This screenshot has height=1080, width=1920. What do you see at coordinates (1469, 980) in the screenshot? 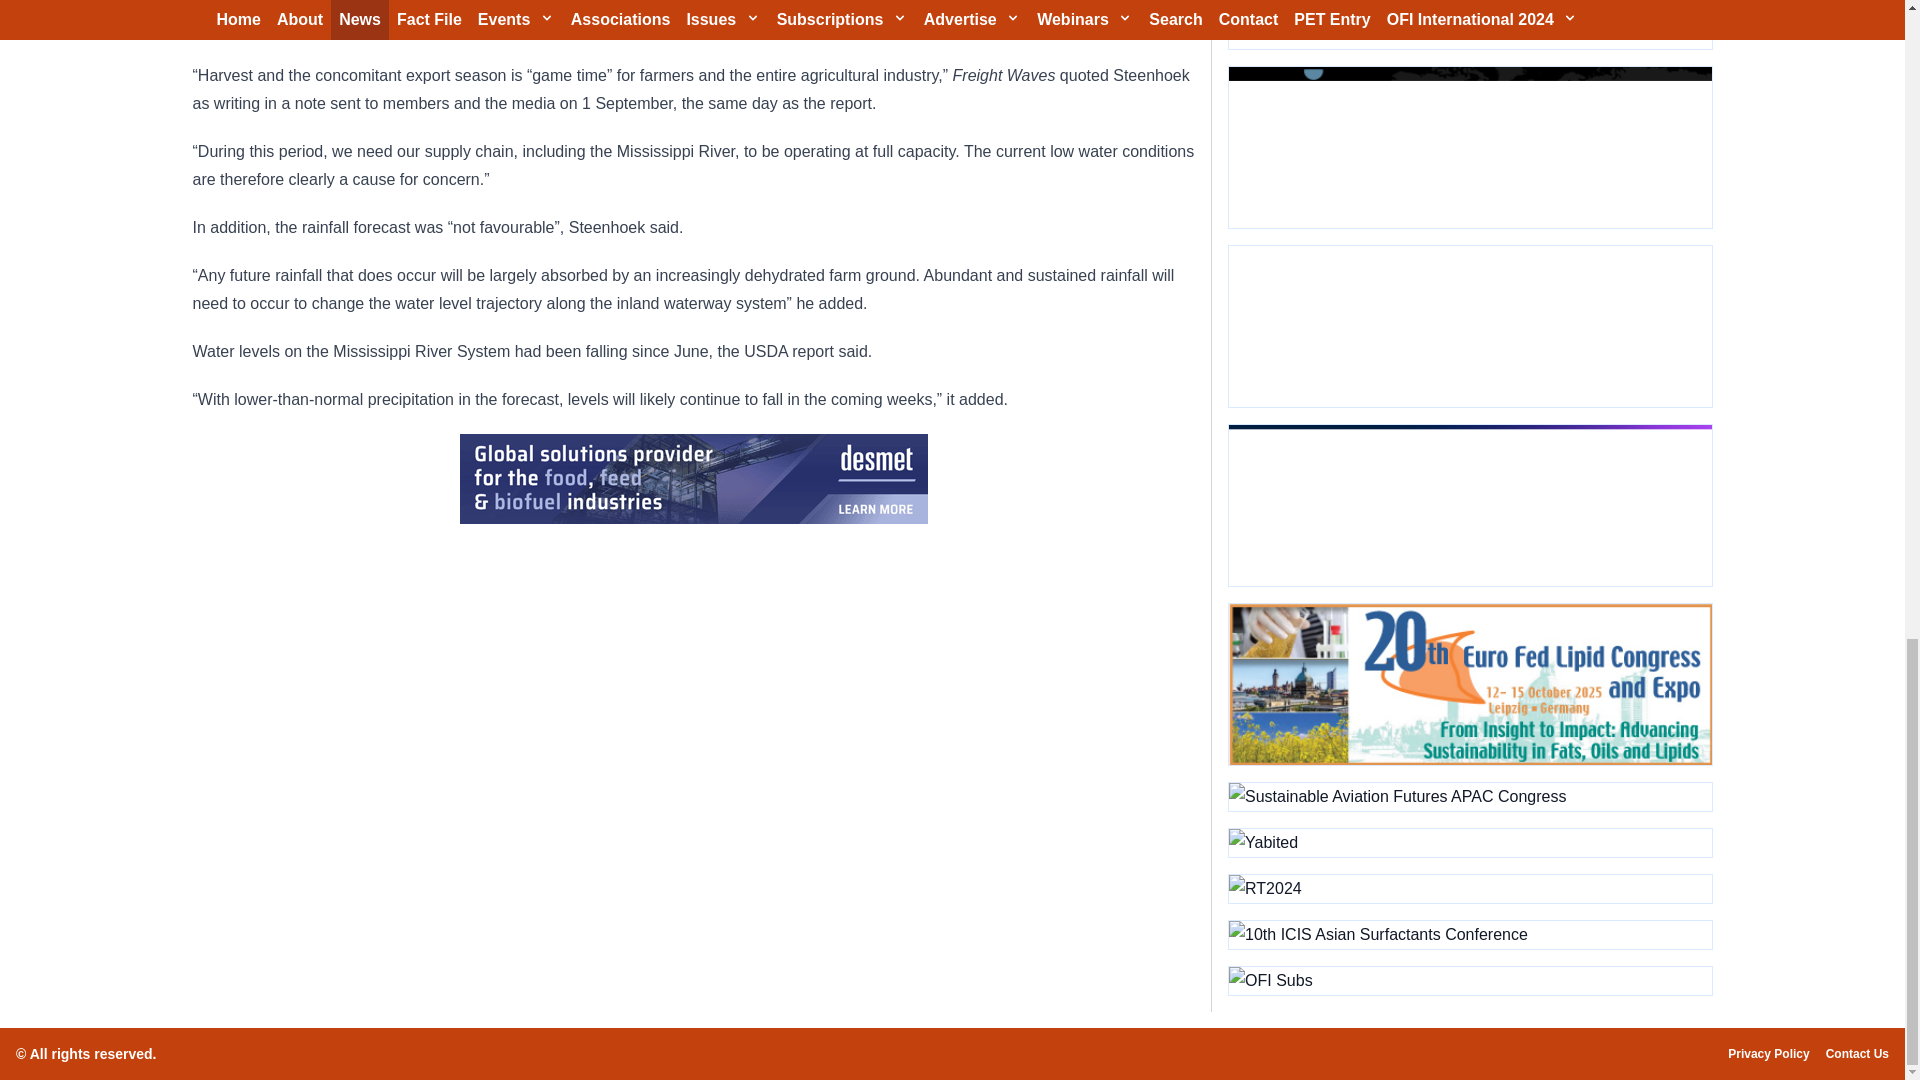
I see `OFI Subs` at bounding box center [1469, 980].